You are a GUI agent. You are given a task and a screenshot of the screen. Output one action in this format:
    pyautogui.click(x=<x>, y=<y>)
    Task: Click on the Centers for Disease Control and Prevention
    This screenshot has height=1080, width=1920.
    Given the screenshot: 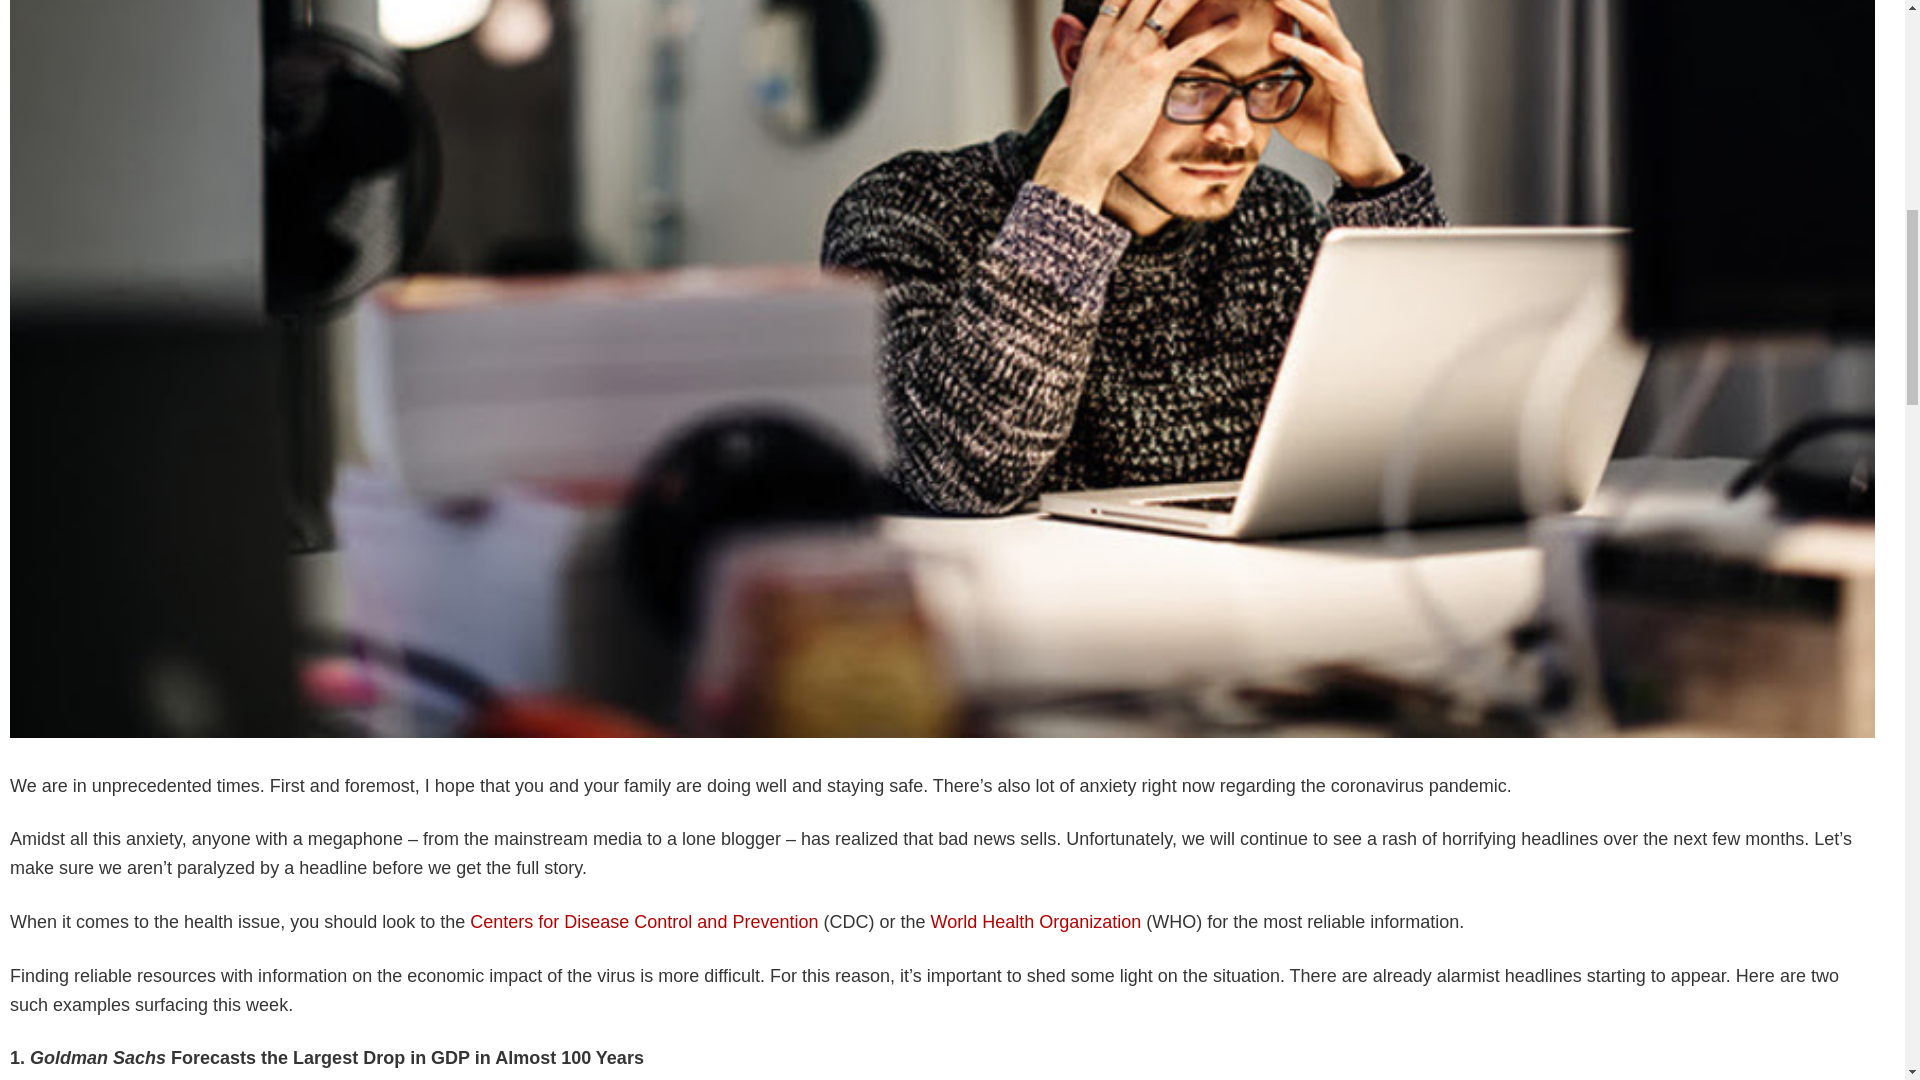 What is the action you would take?
    pyautogui.click(x=642, y=932)
    